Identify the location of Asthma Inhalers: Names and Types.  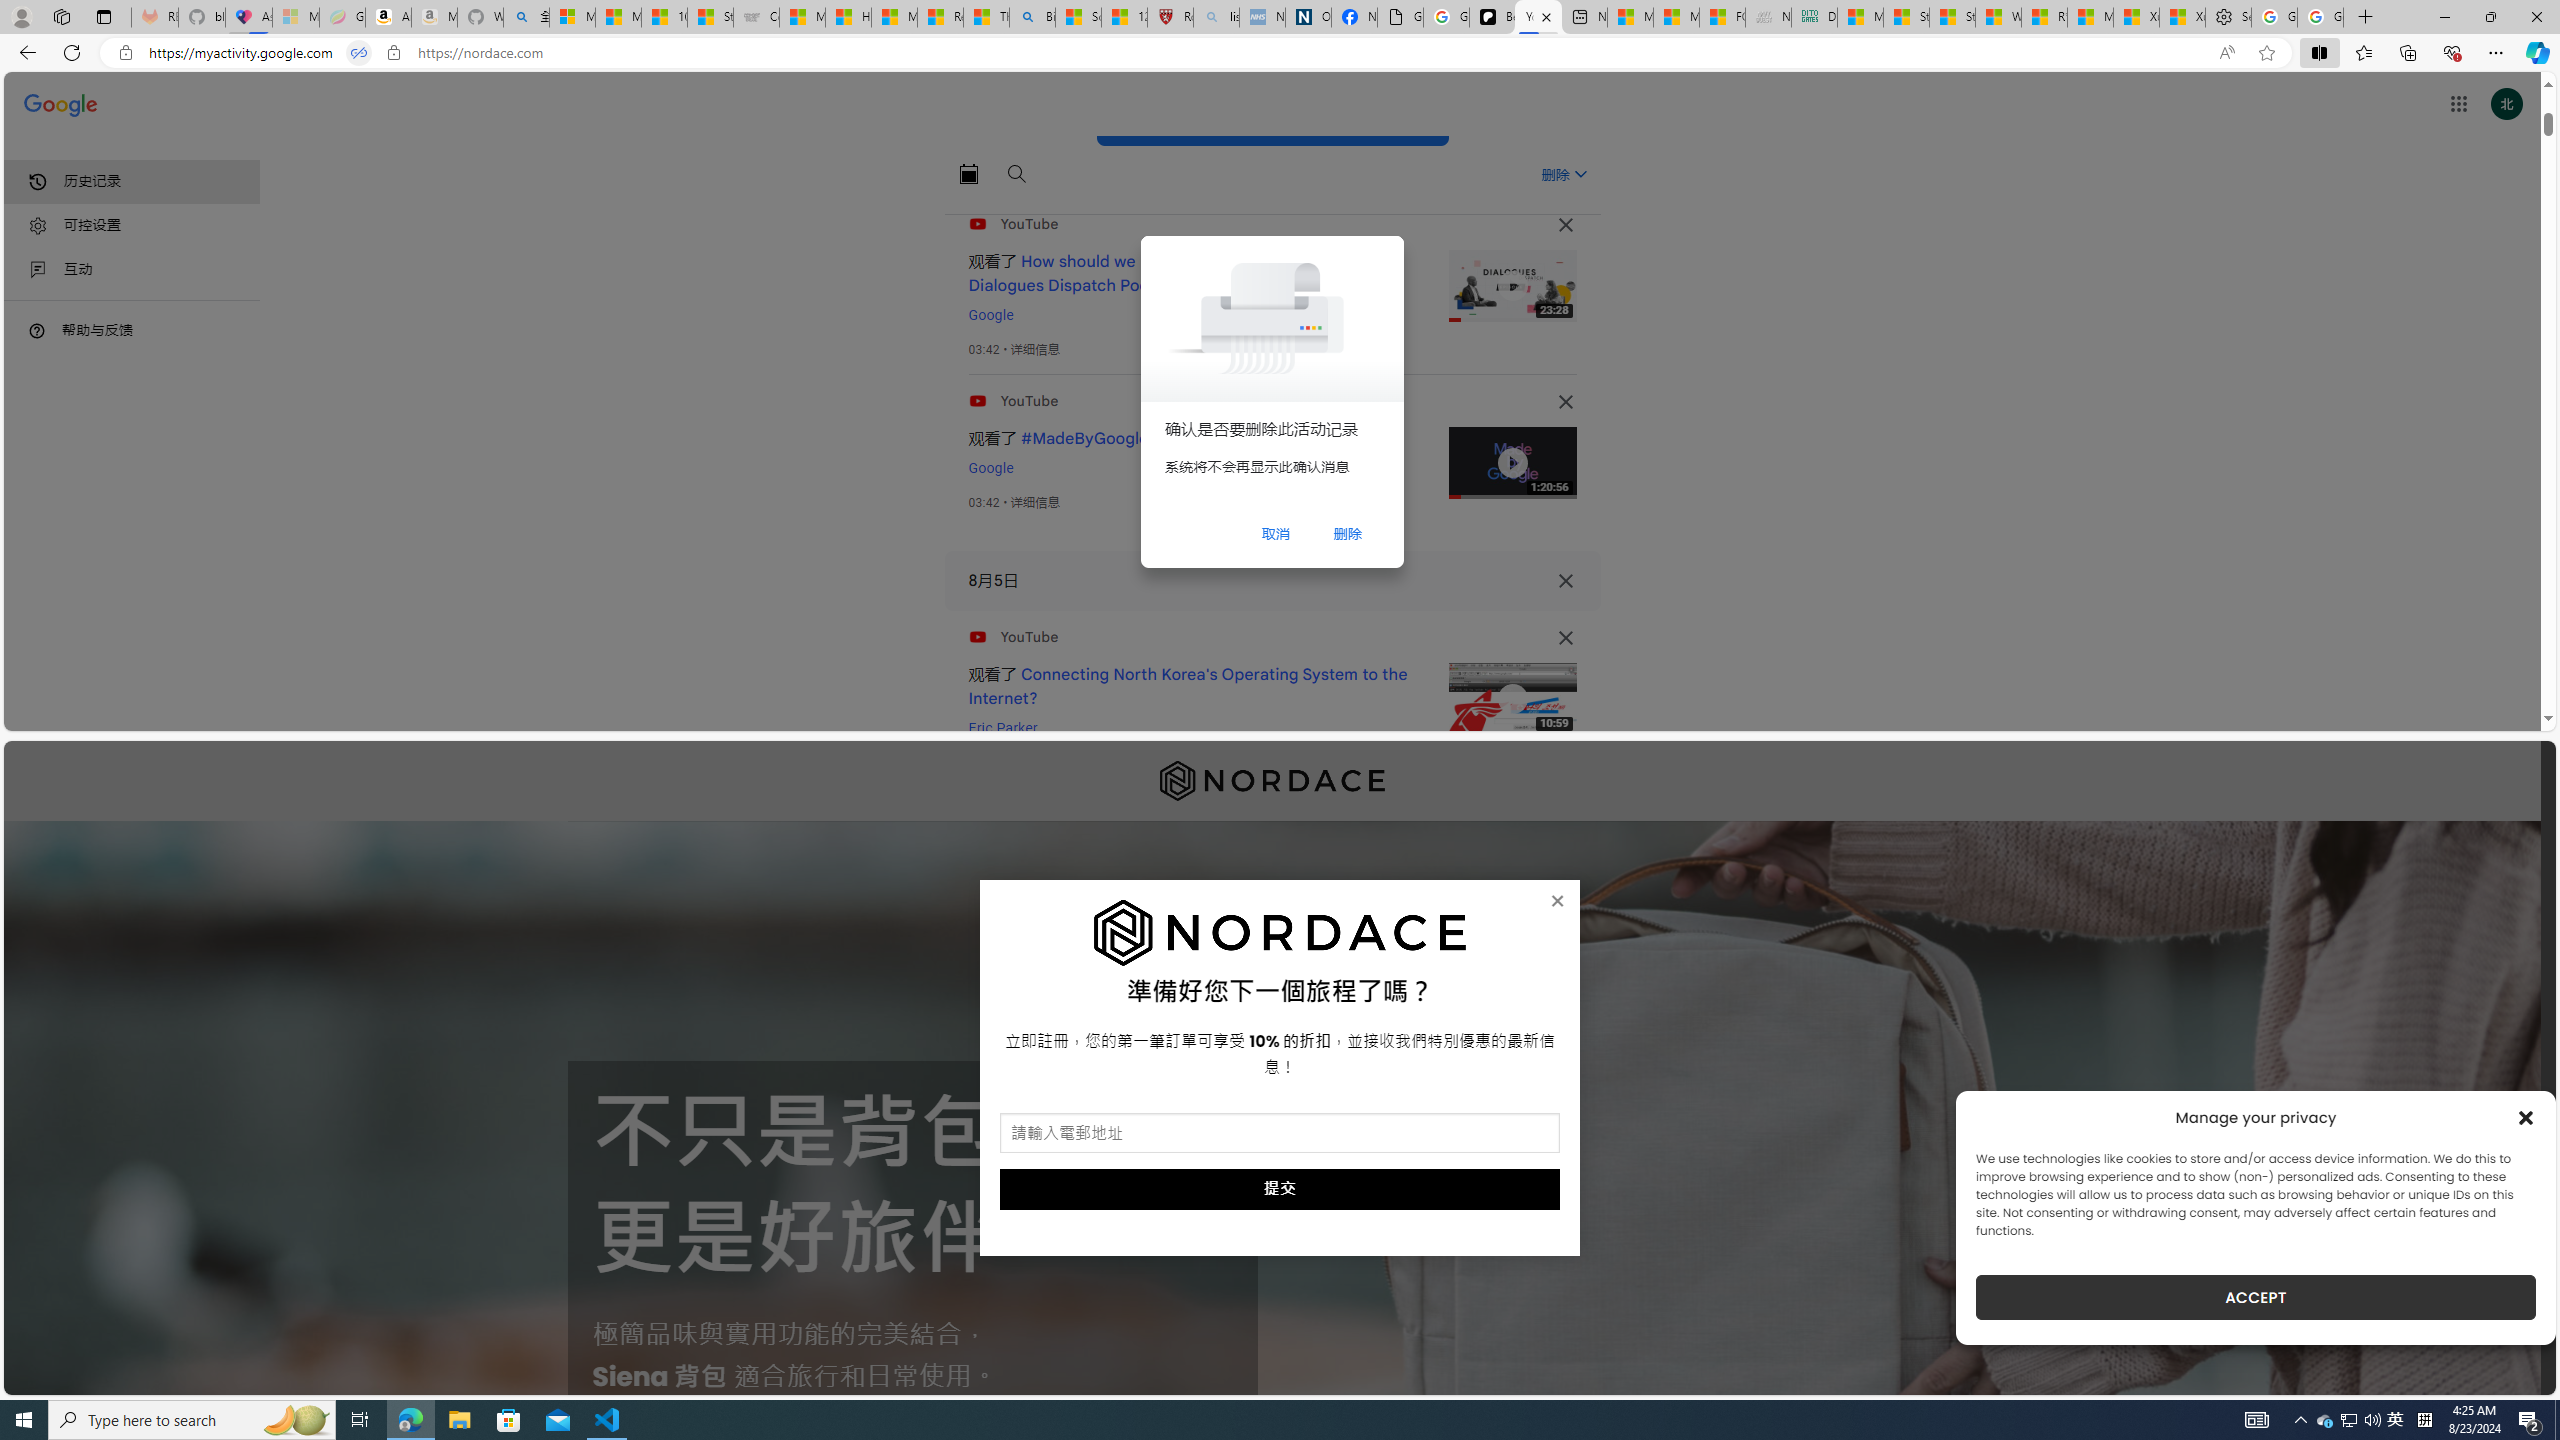
(249, 17).